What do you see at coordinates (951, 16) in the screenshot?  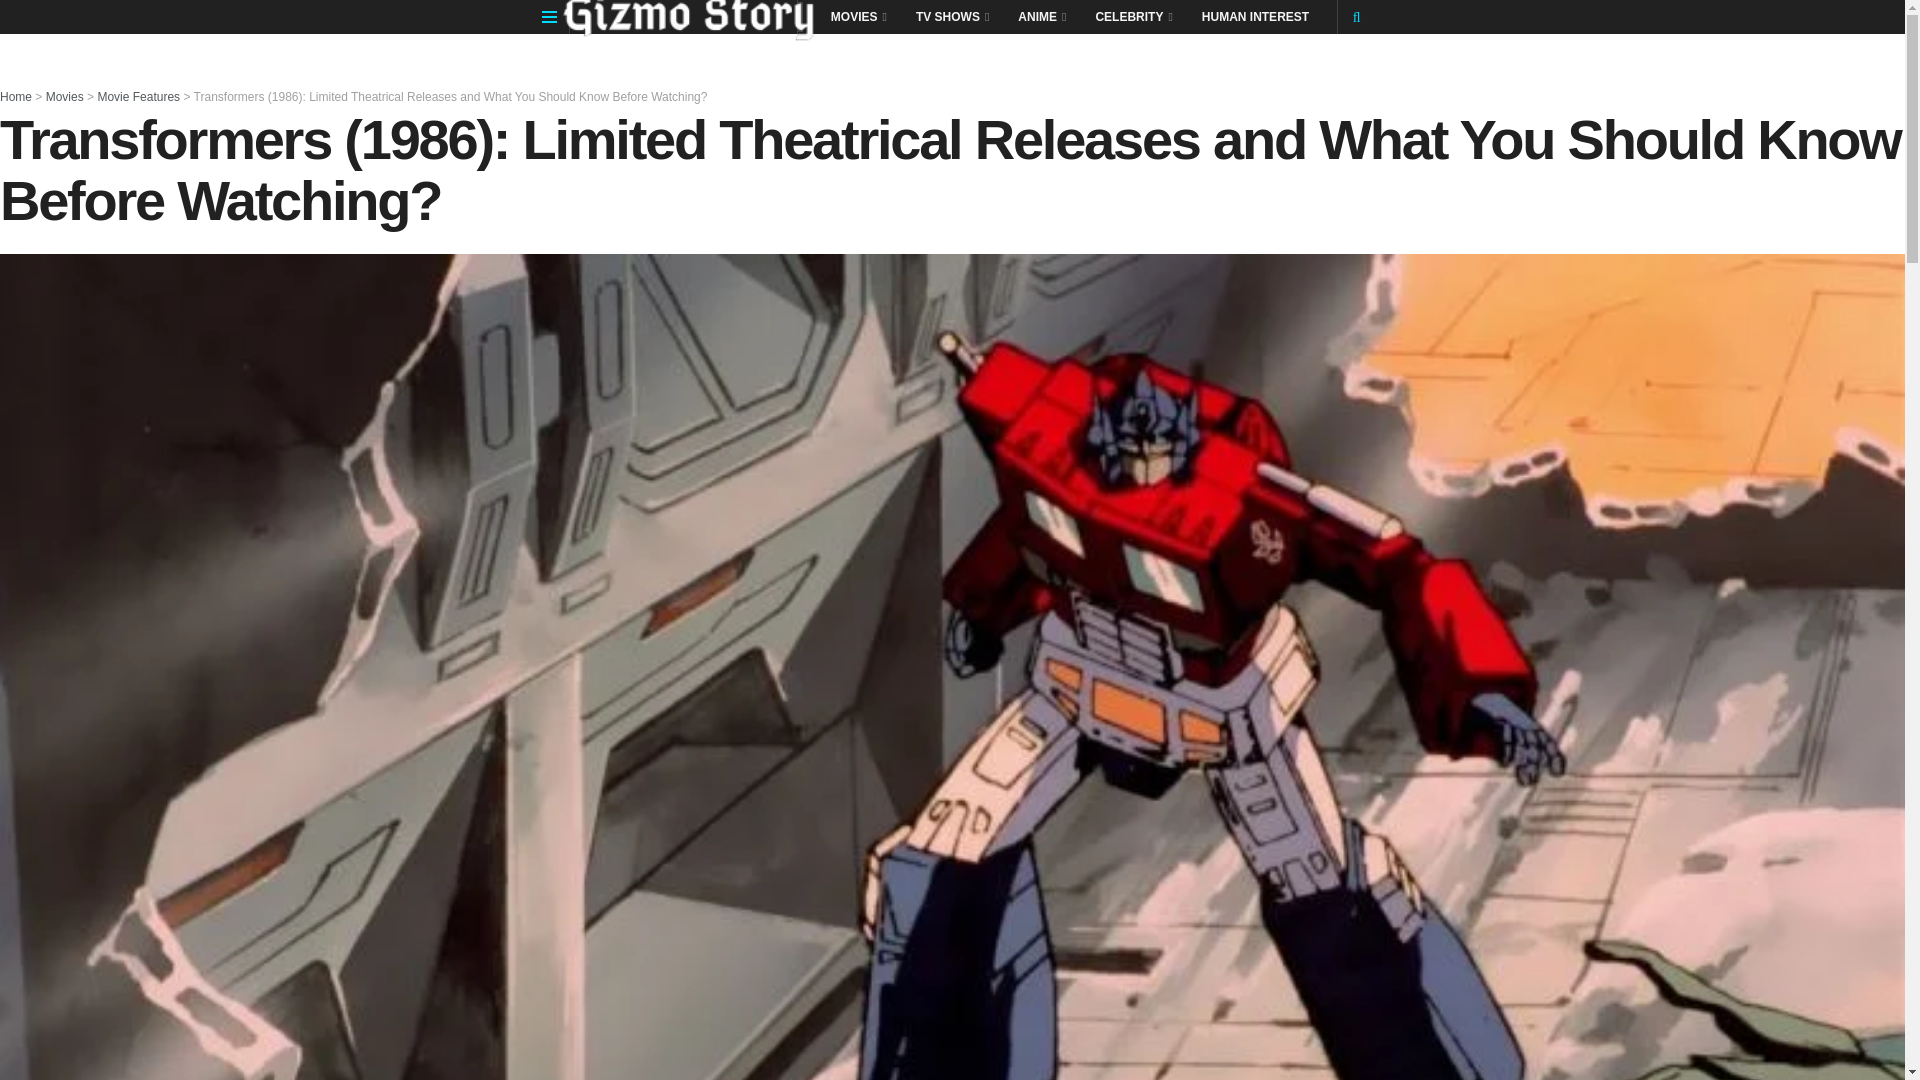 I see `TV SHOWS` at bounding box center [951, 16].